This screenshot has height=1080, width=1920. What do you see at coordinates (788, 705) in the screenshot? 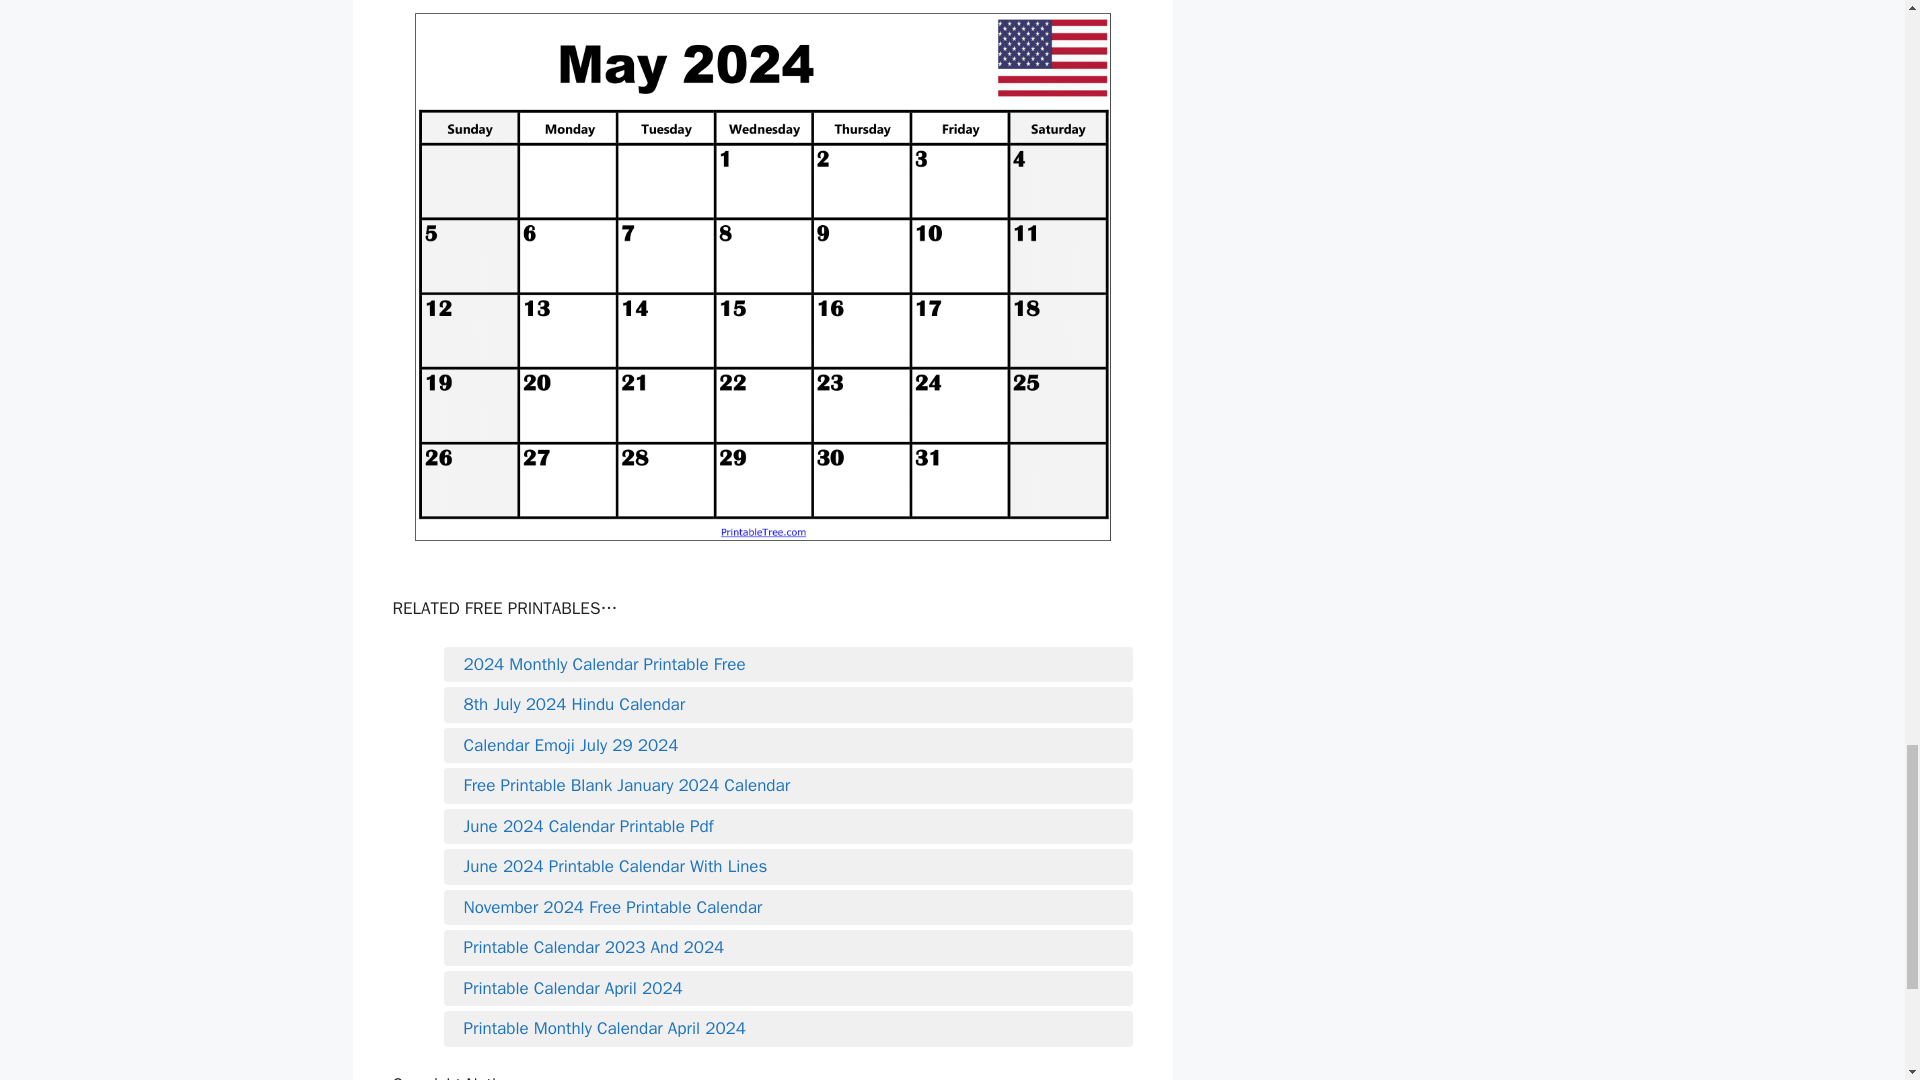
I see `8th July 2024 Hindu Calendar` at bounding box center [788, 705].